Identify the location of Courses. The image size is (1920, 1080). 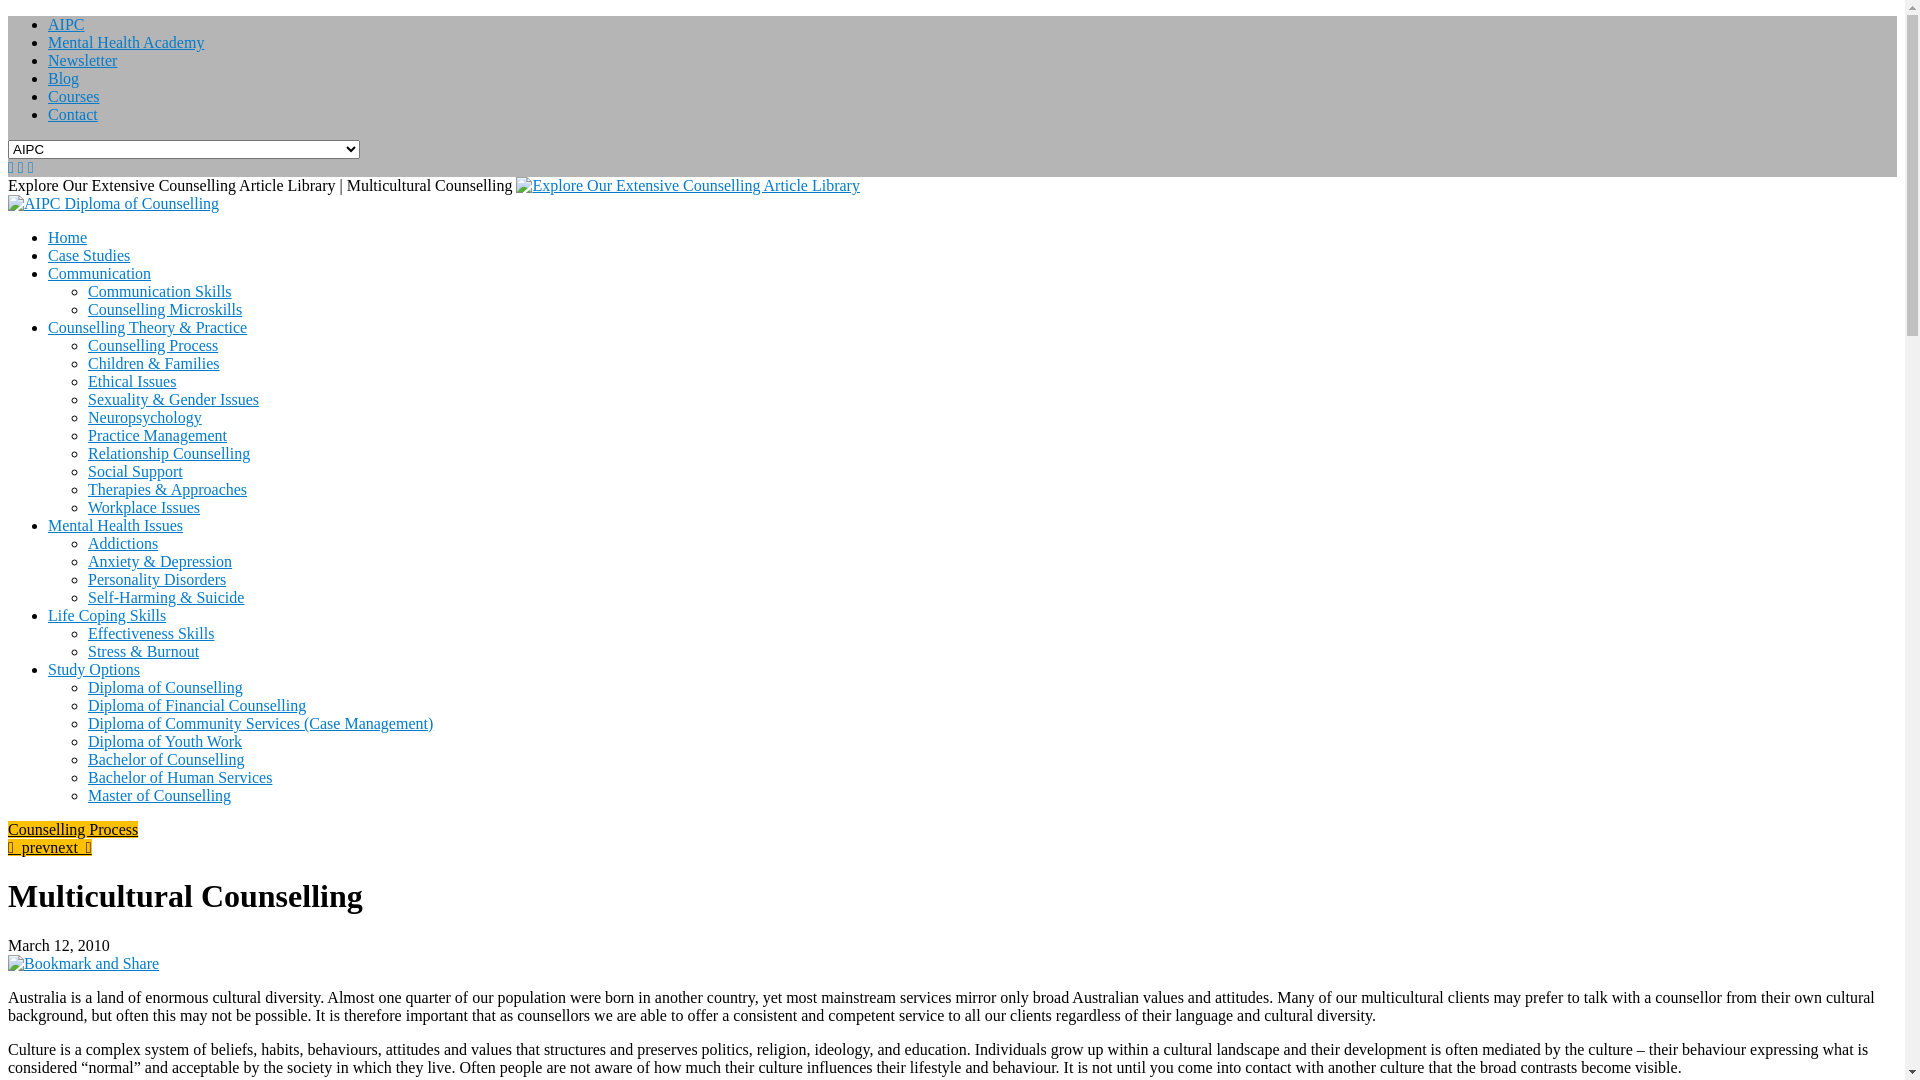
(74, 96).